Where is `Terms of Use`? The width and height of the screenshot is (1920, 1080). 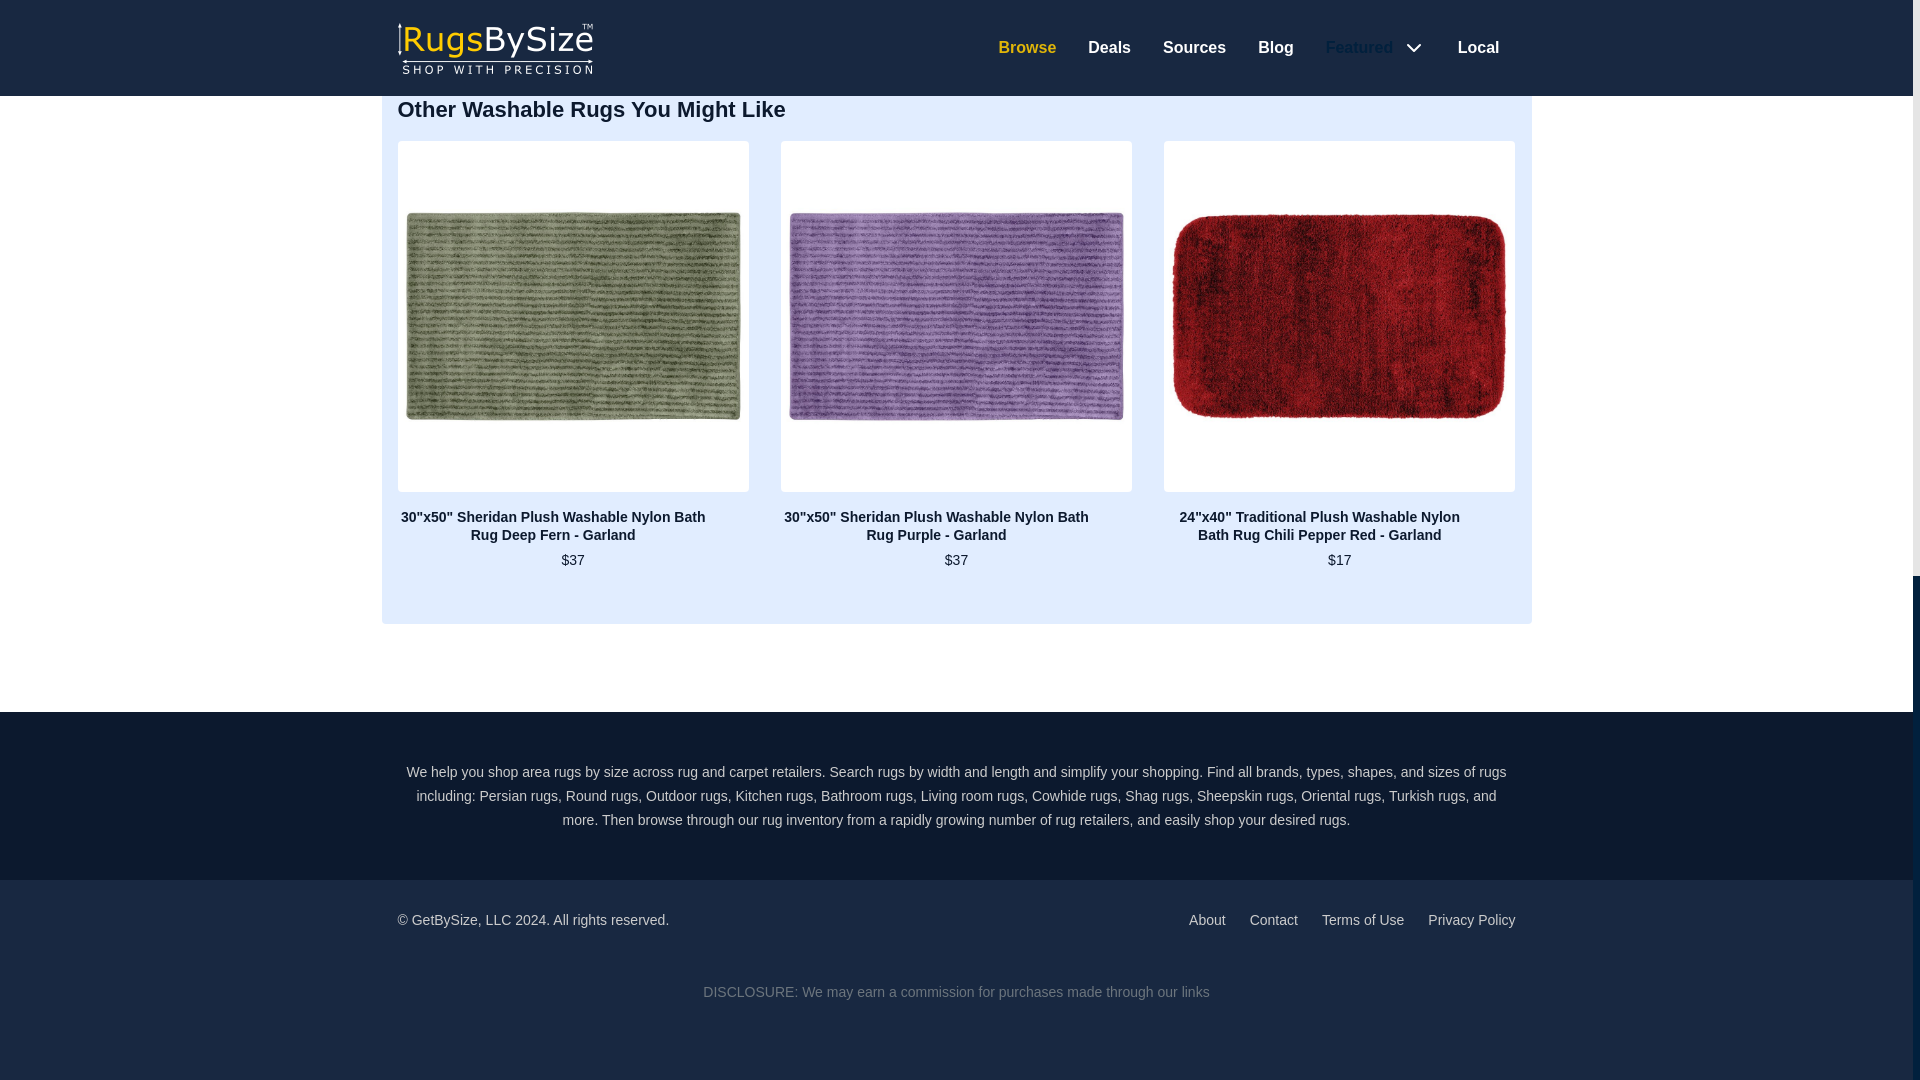 Terms of Use is located at coordinates (1362, 919).